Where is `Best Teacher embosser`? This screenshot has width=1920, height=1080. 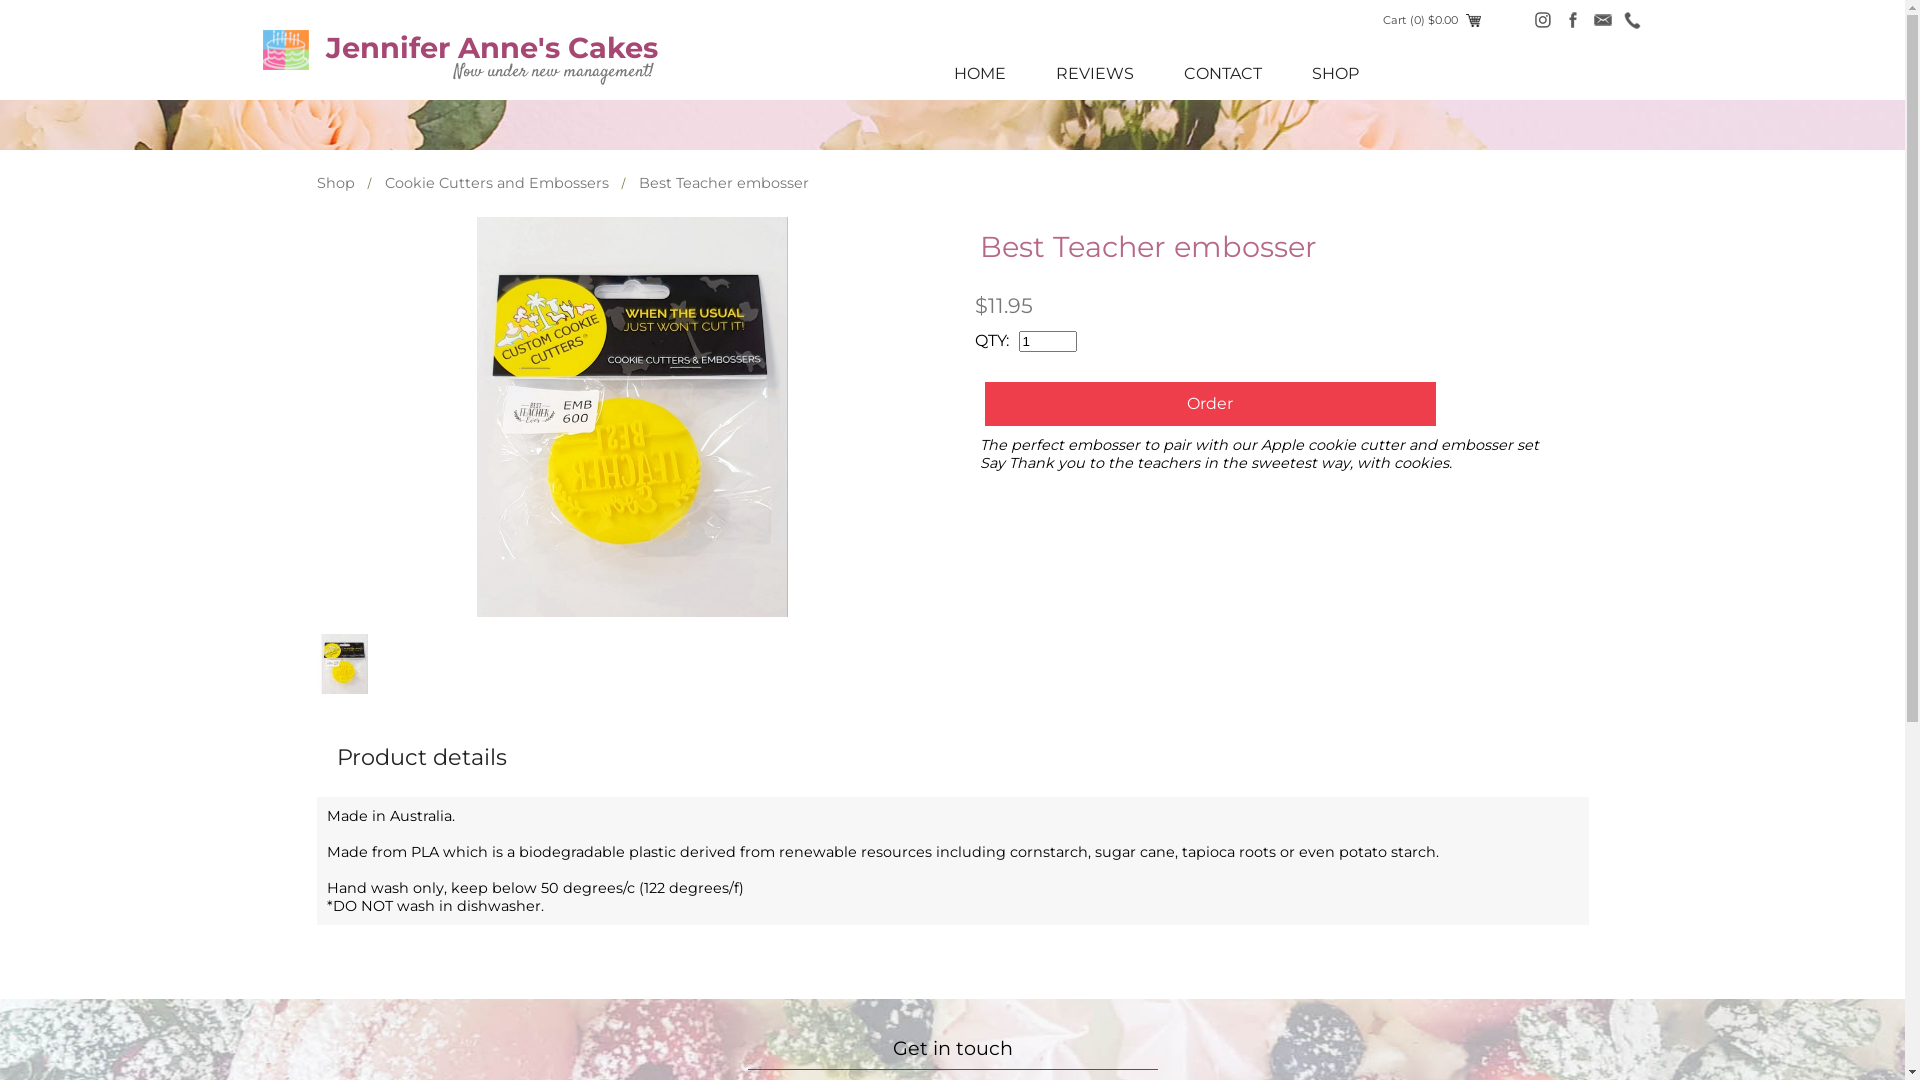 Best Teacher embosser is located at coordinates (723, 183).